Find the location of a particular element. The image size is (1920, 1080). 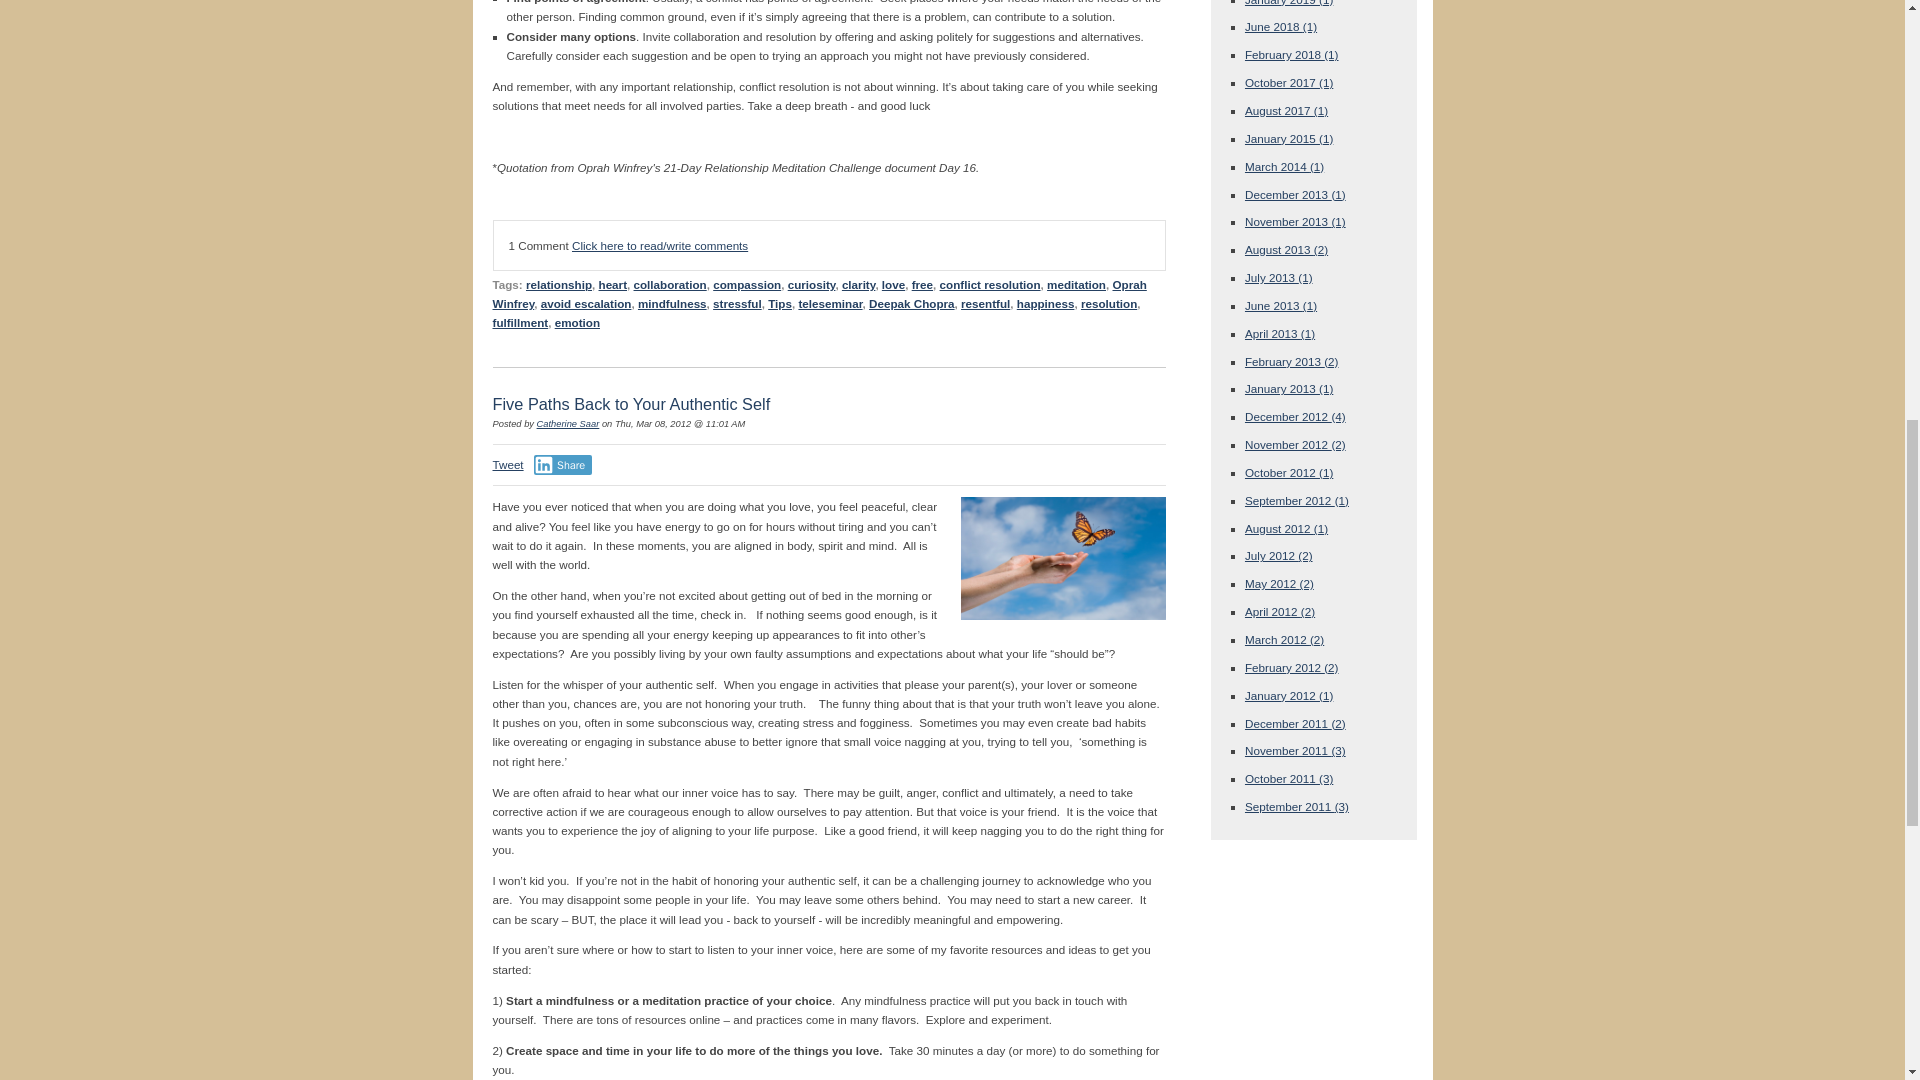

collaboration is located at coordinates (670, 284).